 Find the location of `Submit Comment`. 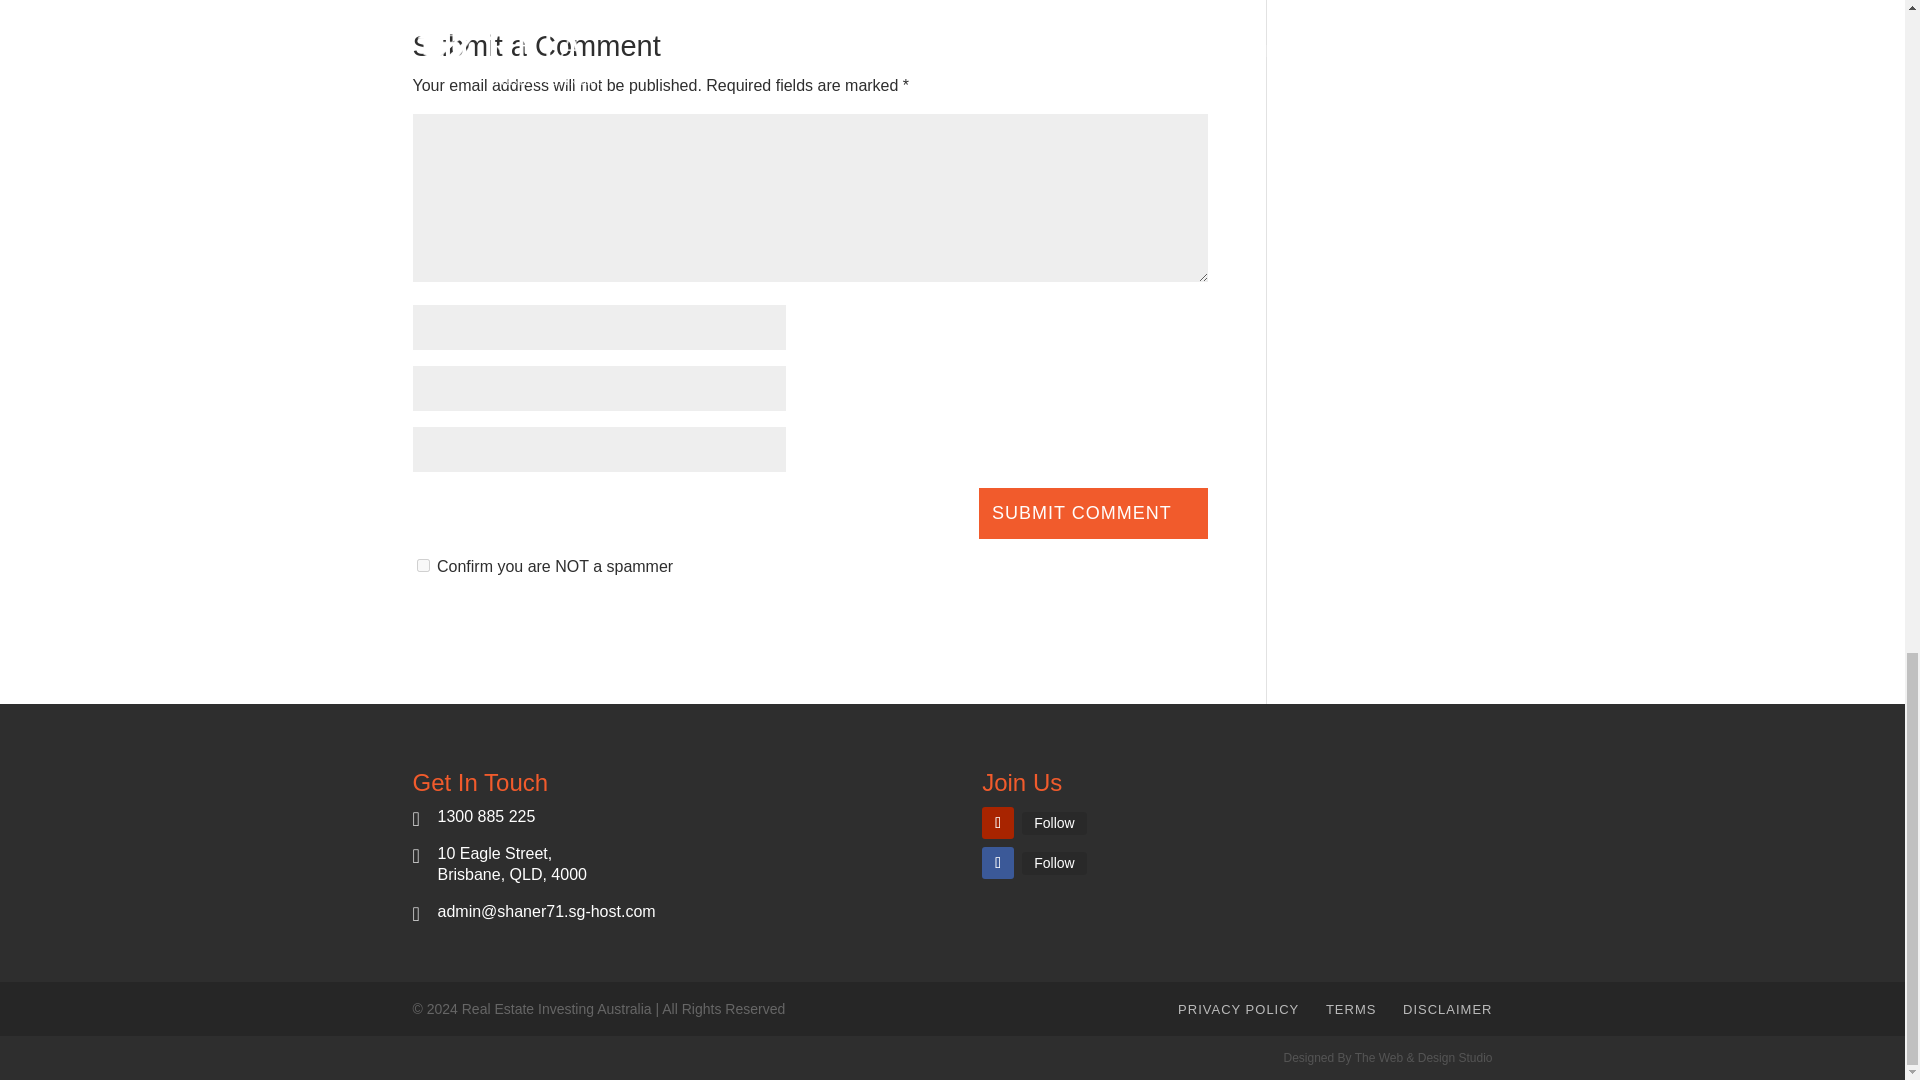

Submit Comment is located at coordinates (1093, 513).